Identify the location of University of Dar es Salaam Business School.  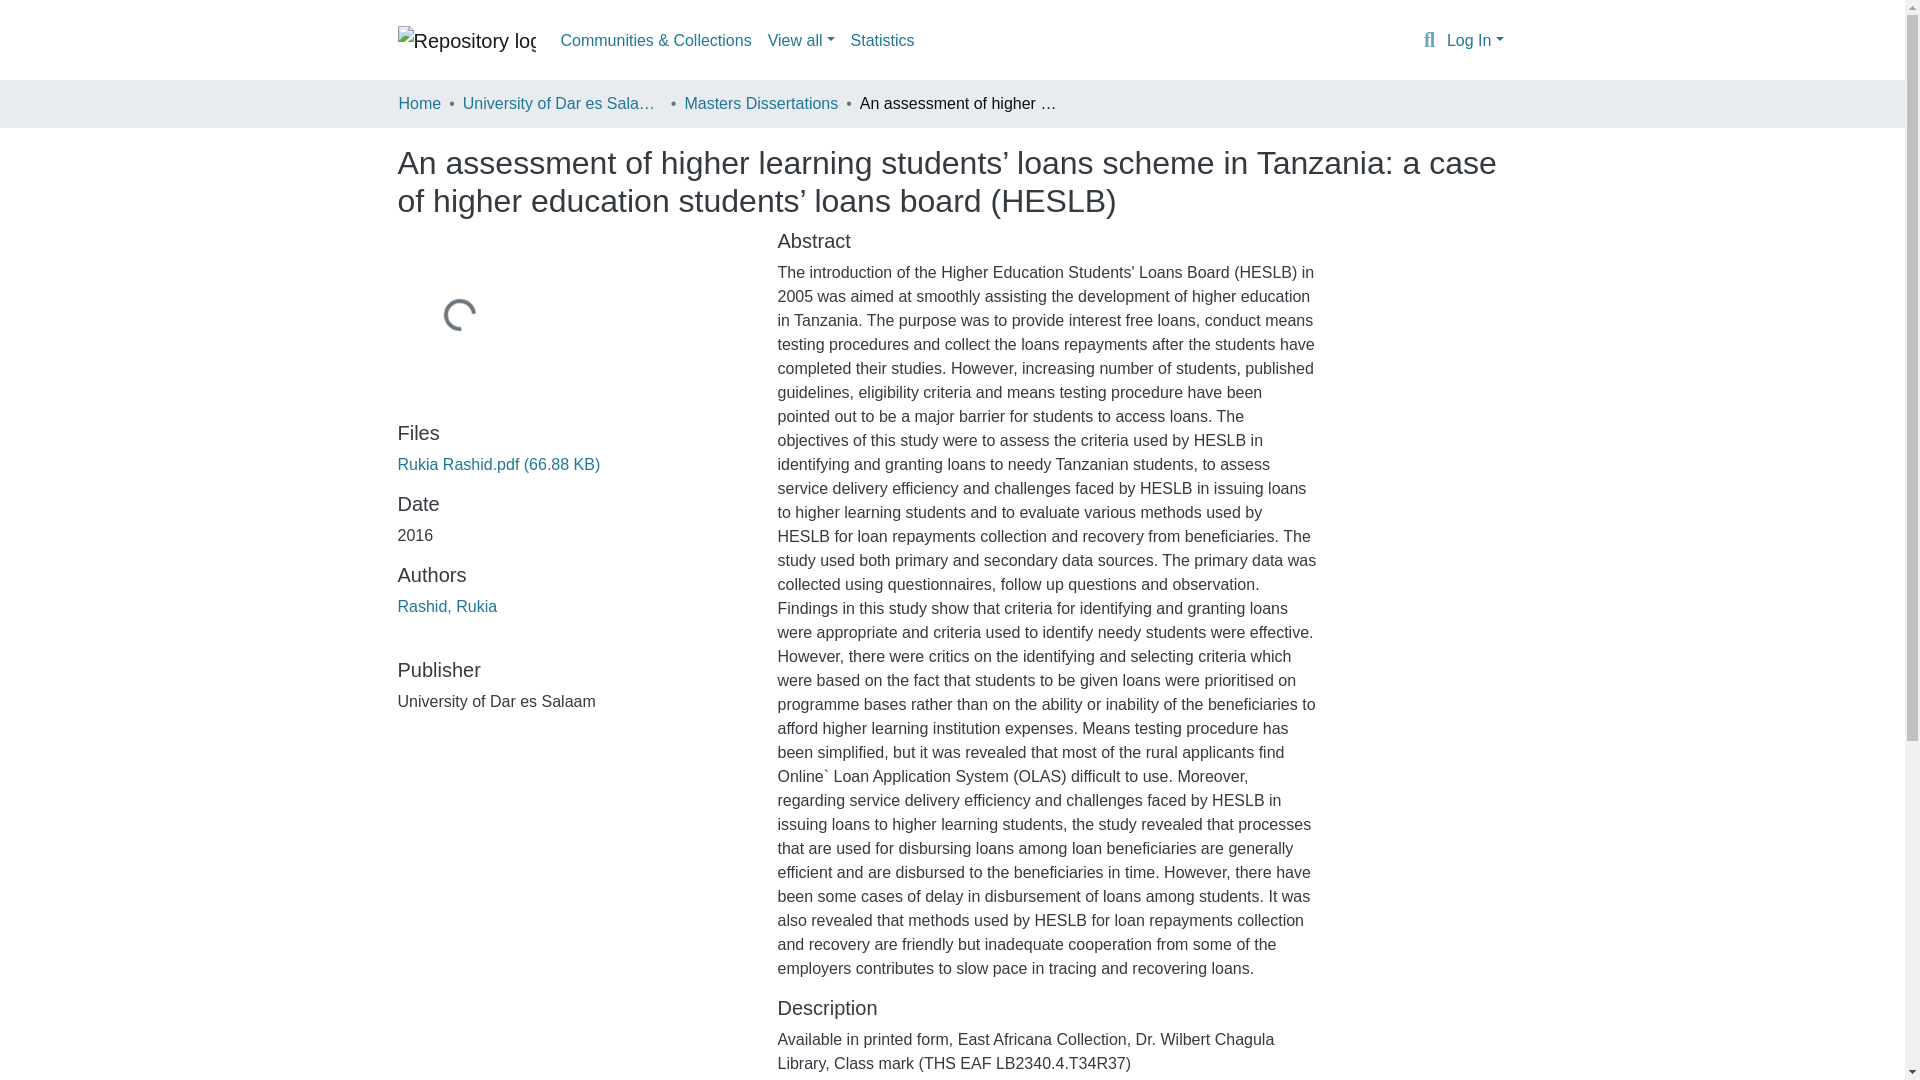
(562, 103).